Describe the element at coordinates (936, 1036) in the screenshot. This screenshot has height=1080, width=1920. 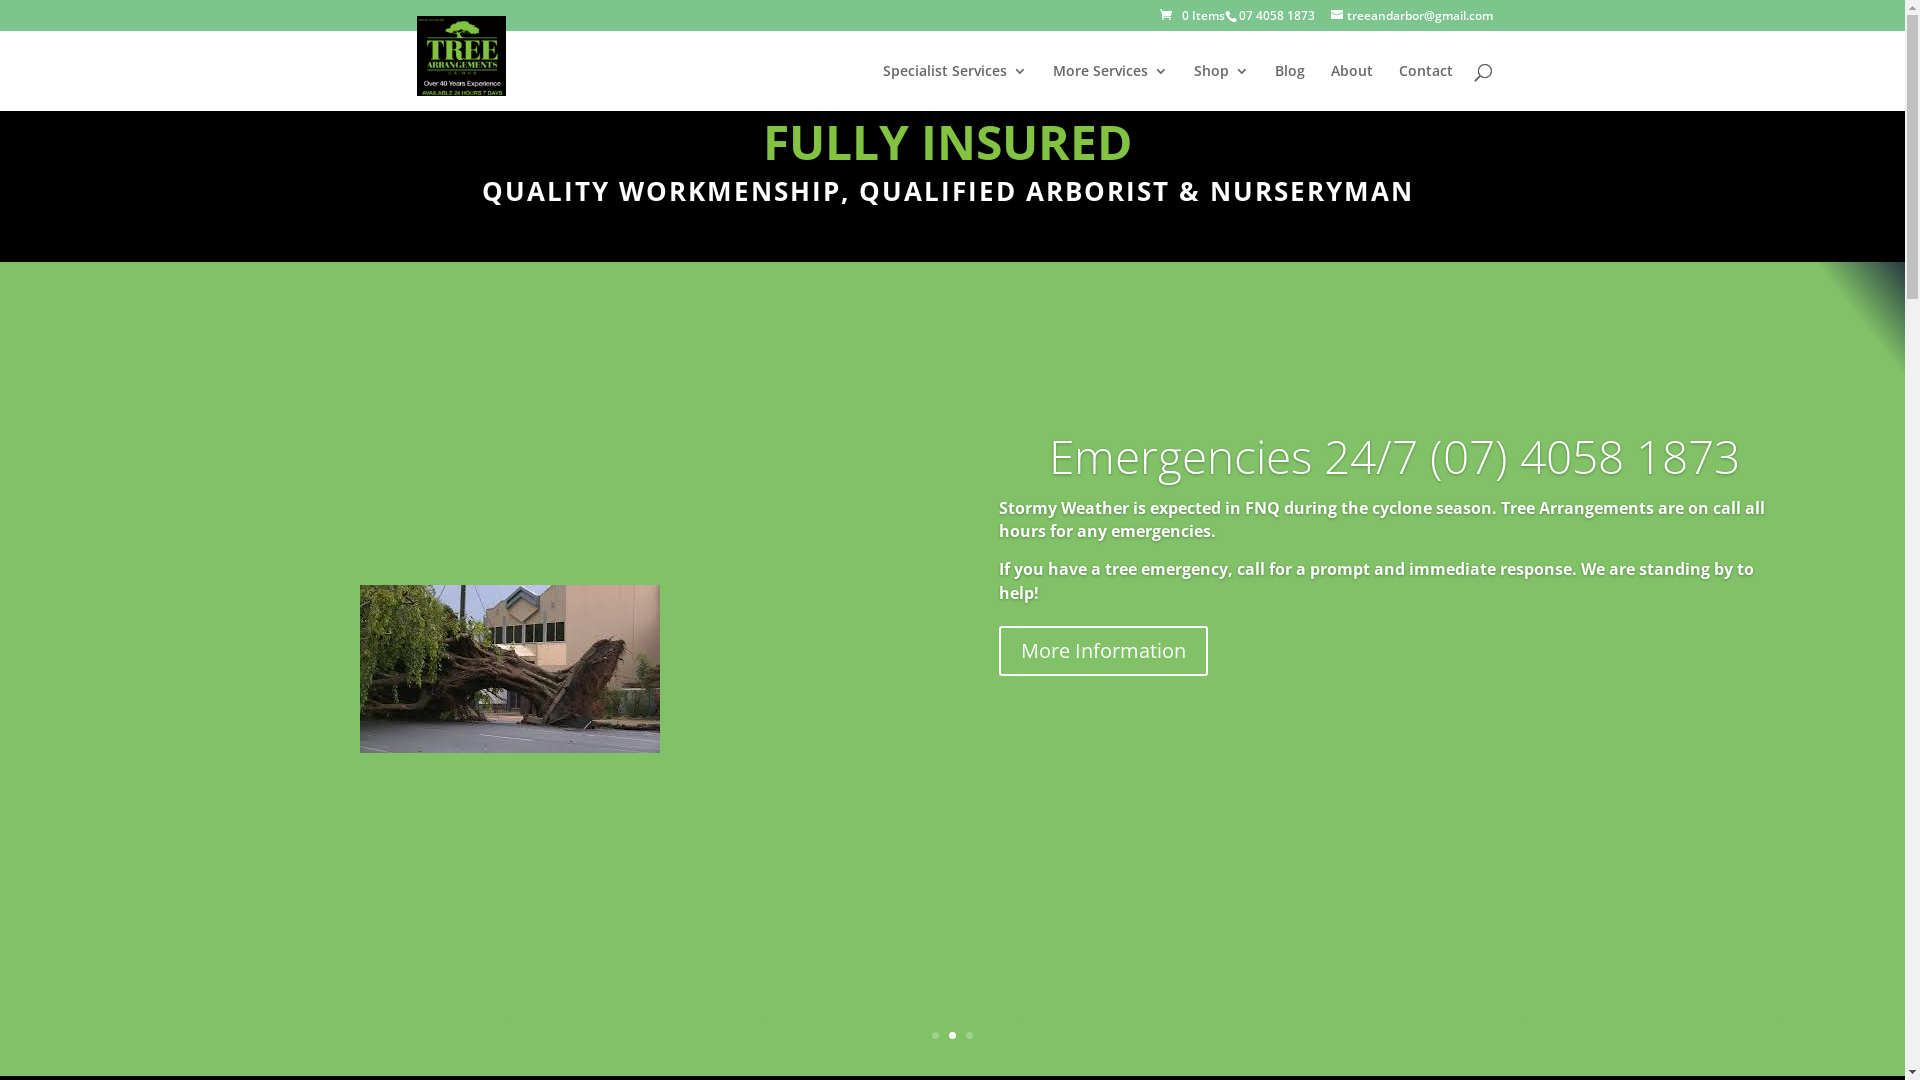
I see `1` at that location.